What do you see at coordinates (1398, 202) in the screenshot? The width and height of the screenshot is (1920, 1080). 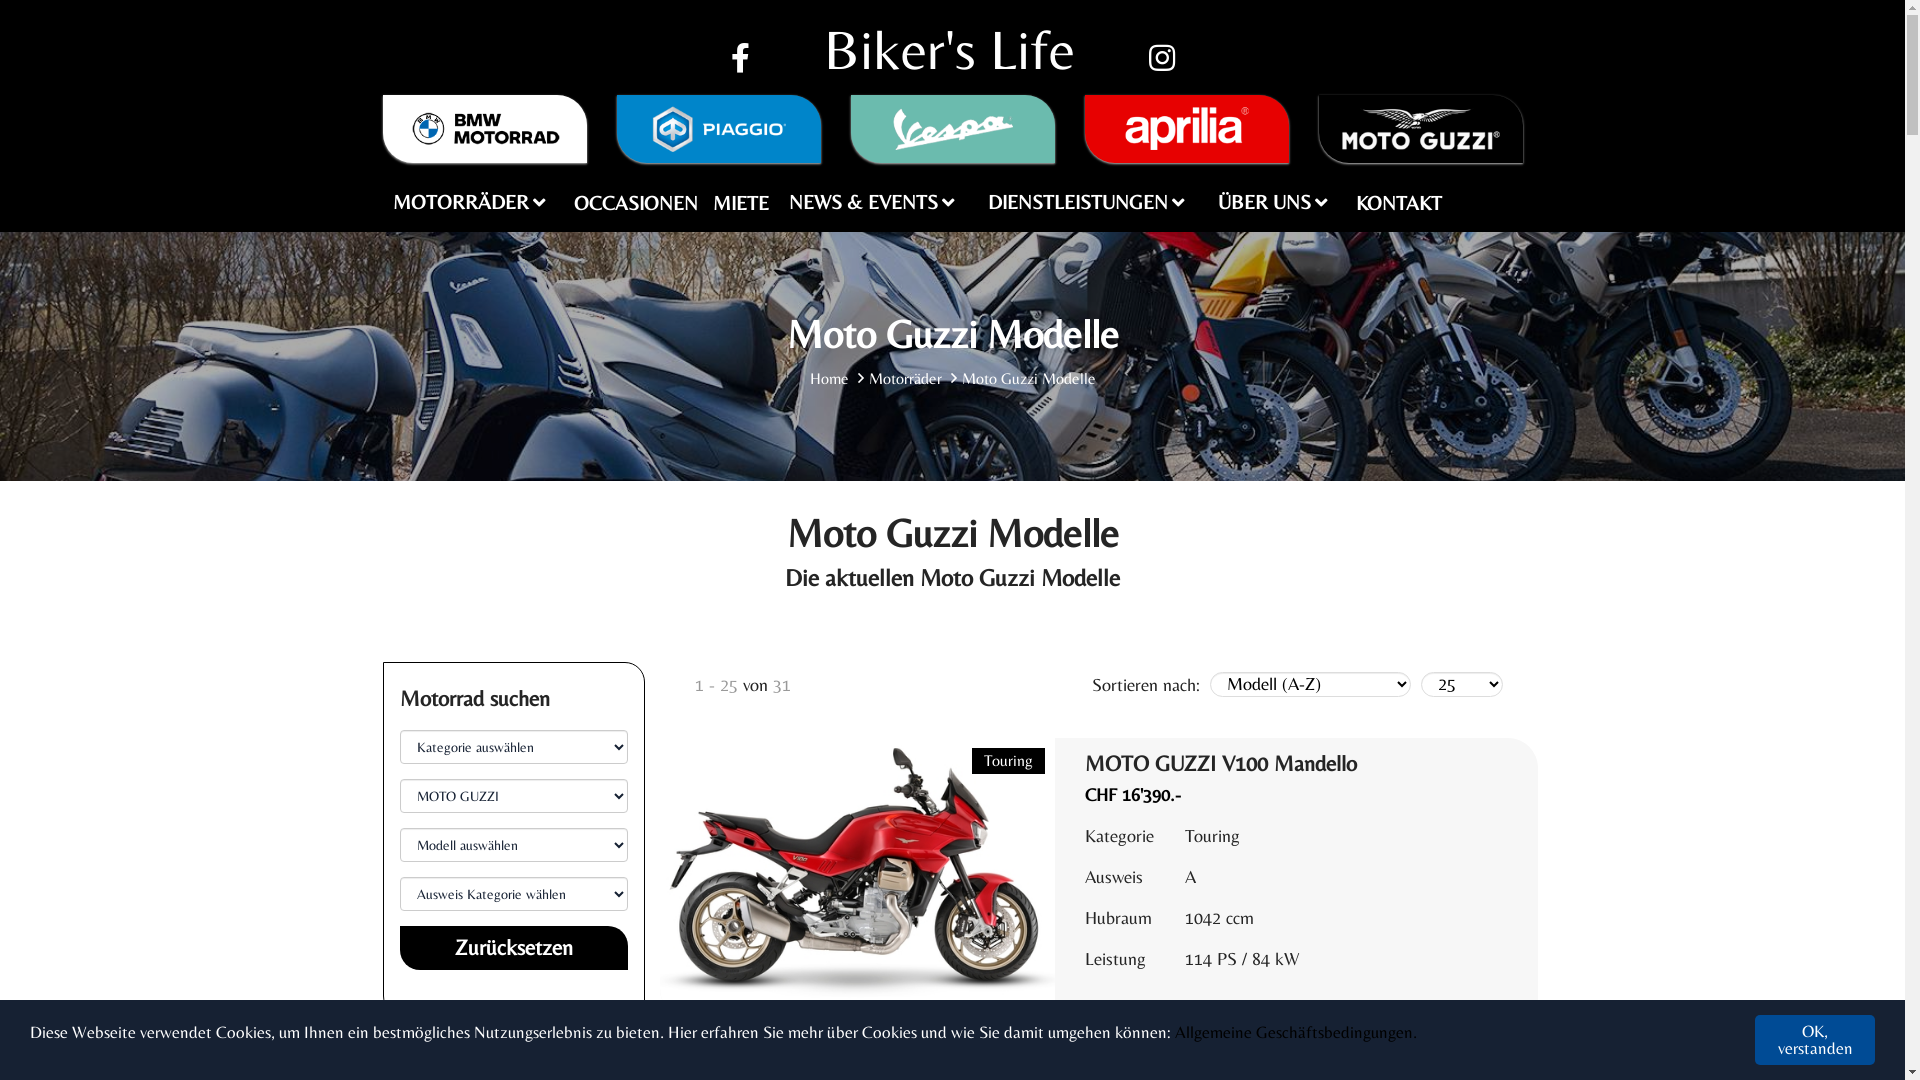 I see `KONTAKT` at bounding box center [1398, 202].